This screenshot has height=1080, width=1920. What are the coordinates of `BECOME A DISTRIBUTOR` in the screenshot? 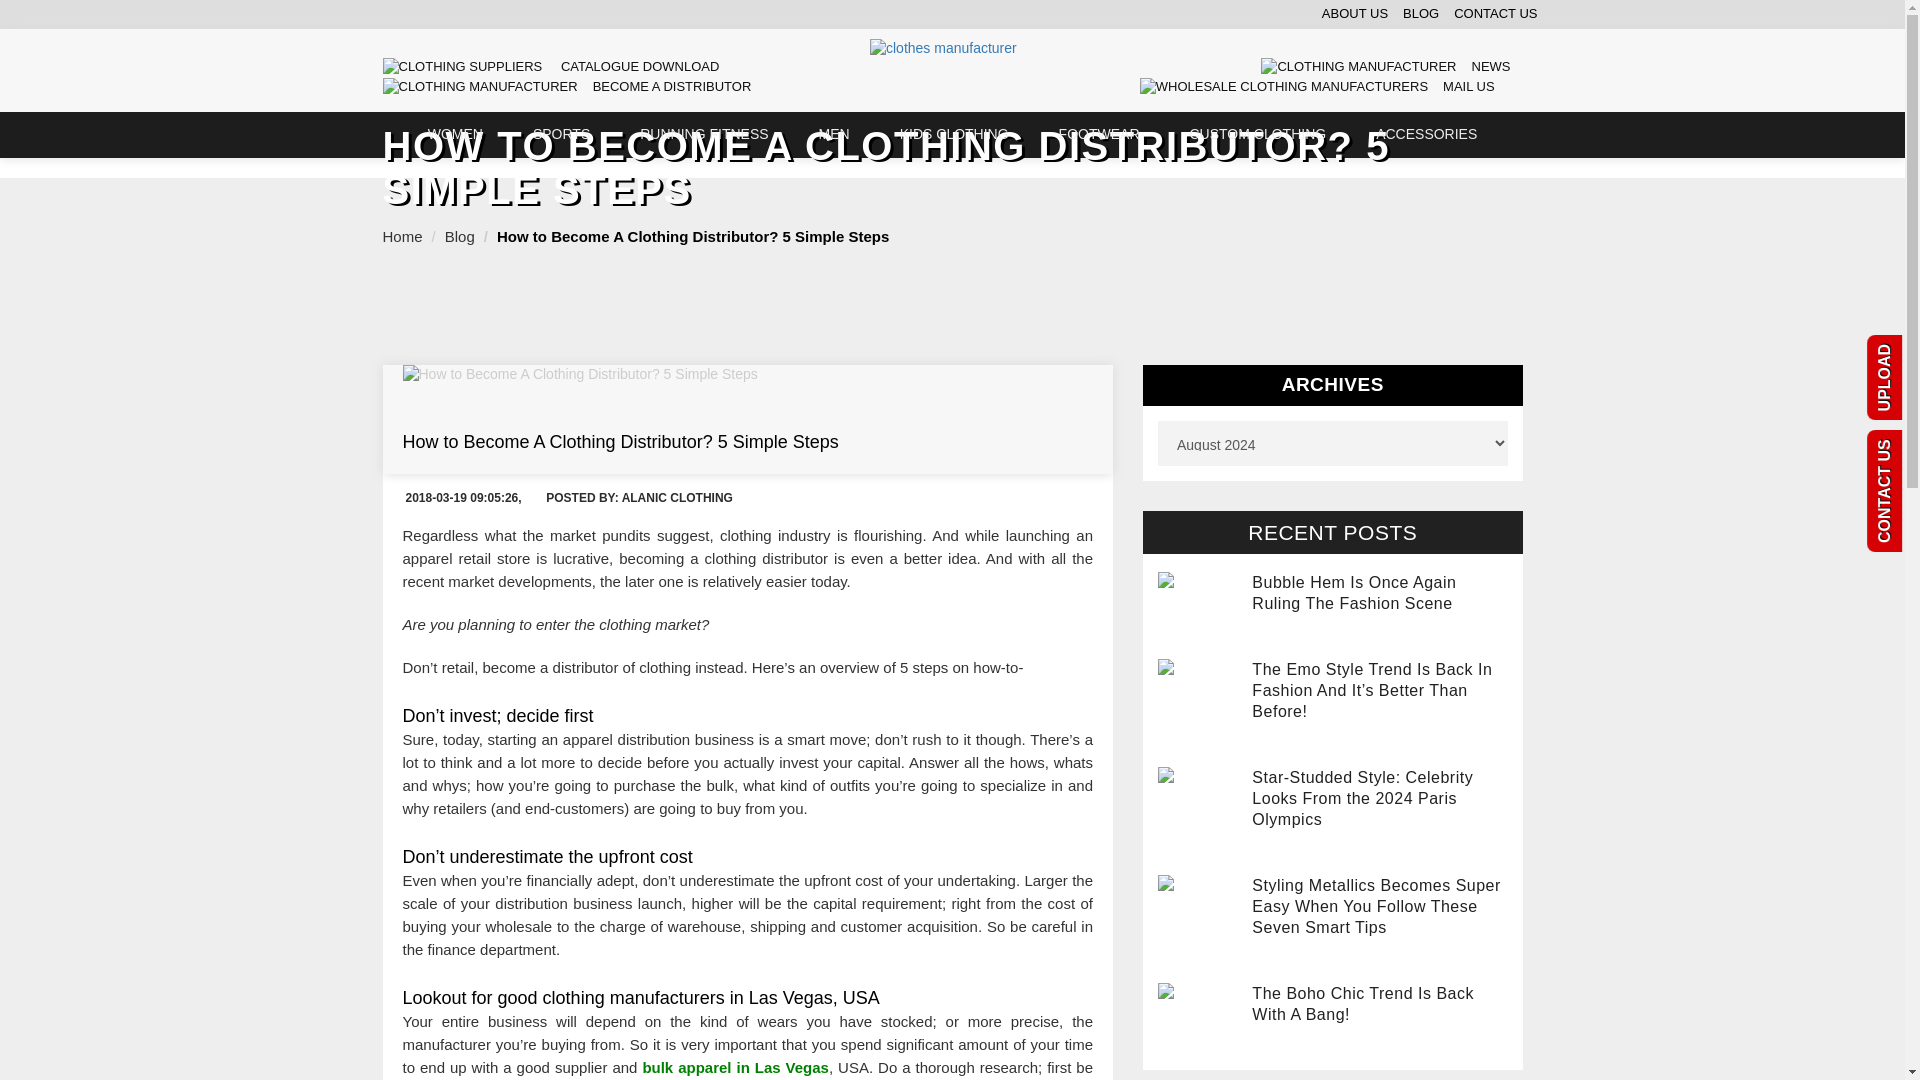 It's located at (572, 86).